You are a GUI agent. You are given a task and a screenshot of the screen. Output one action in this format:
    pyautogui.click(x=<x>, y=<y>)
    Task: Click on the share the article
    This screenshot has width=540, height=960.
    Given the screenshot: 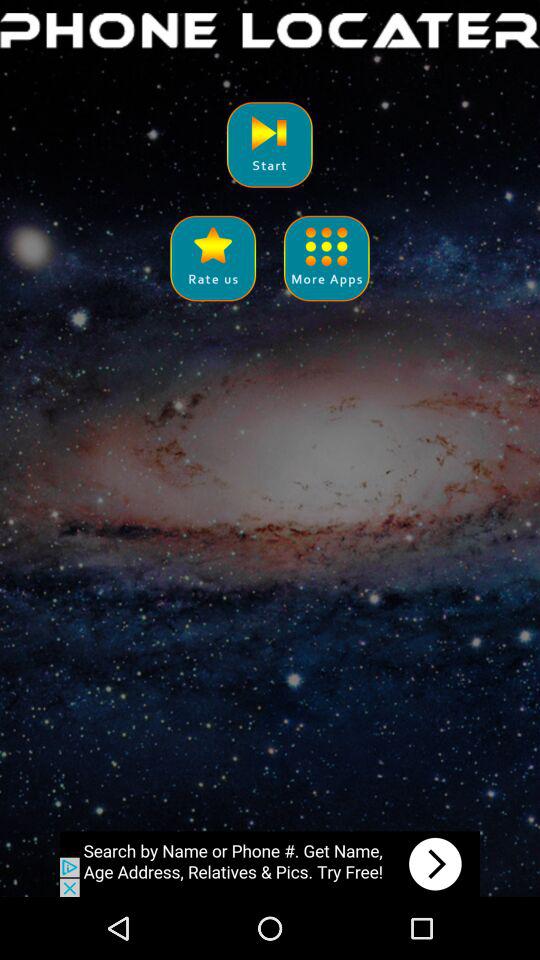 What is the action you would take?
    pyautogui.click(x=212, y=258)
    